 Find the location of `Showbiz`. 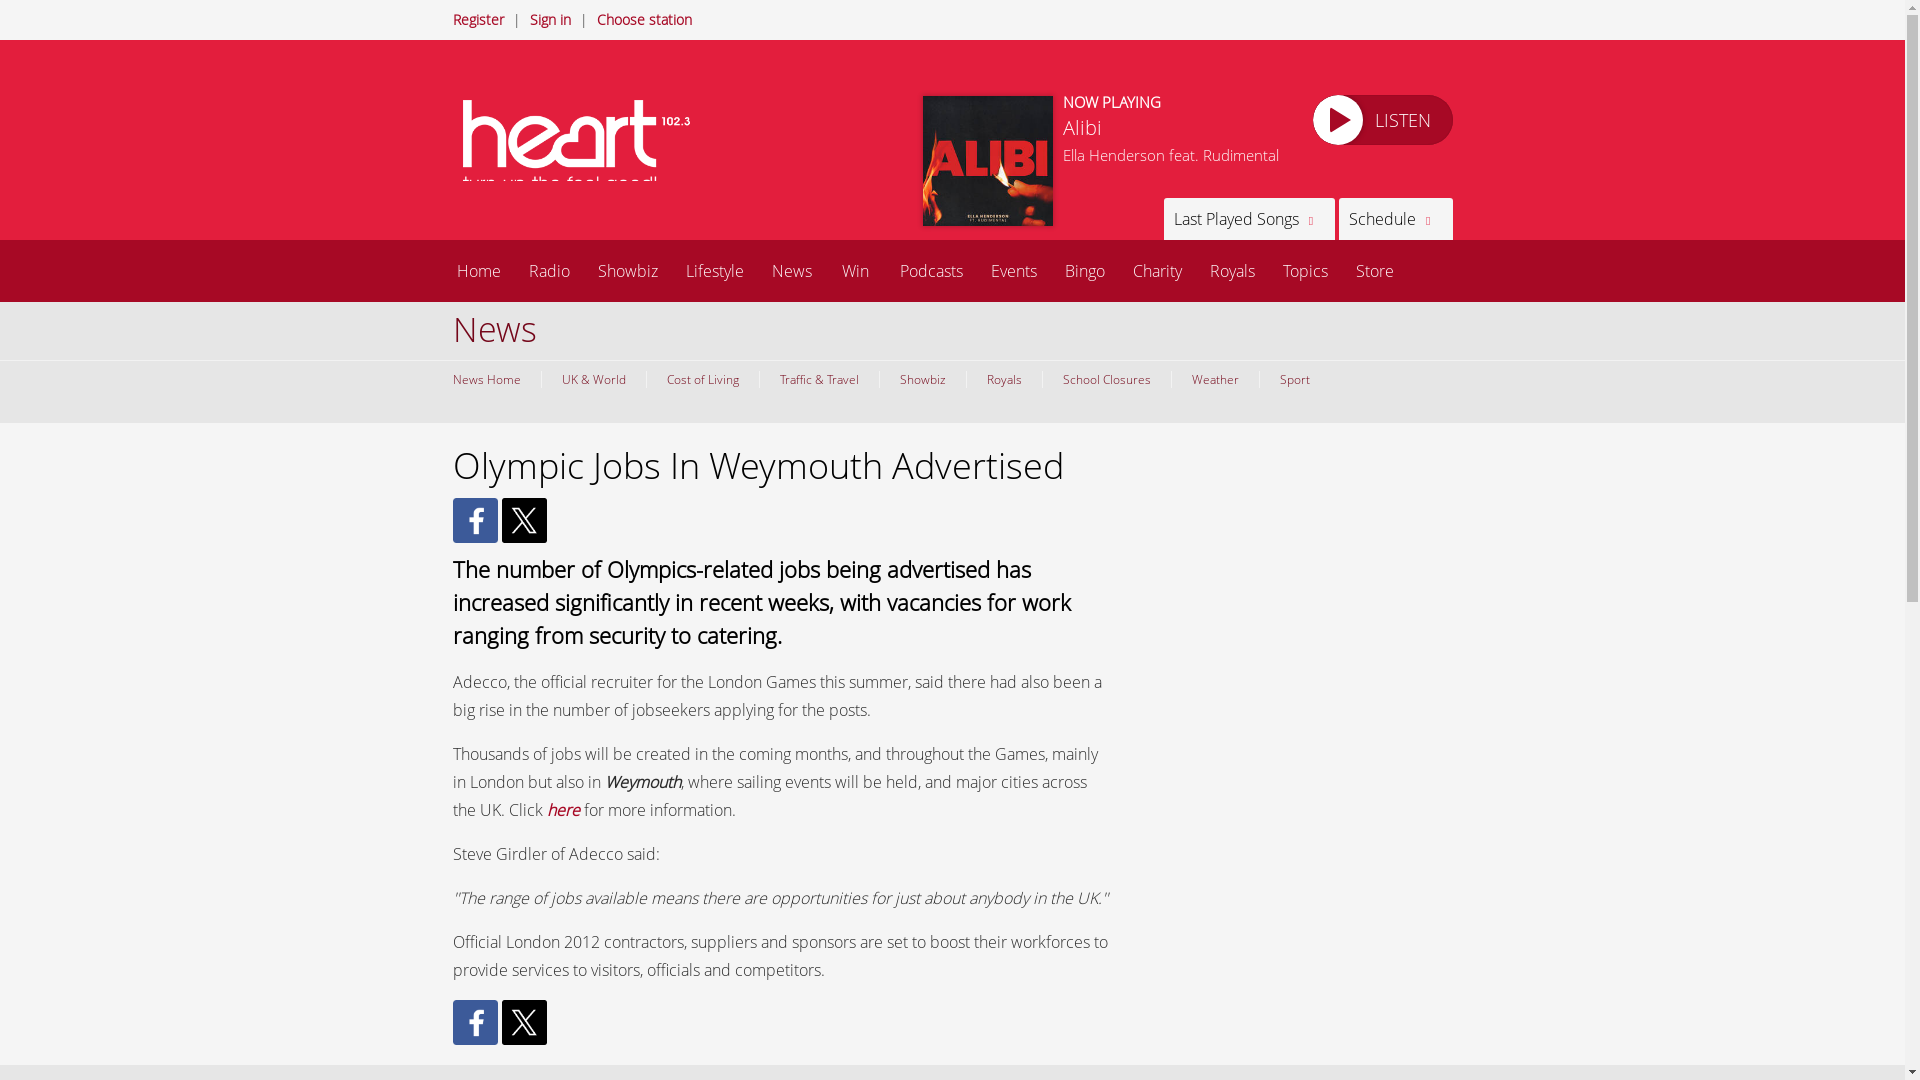

Showbiz is located at coordinates (628, 270).